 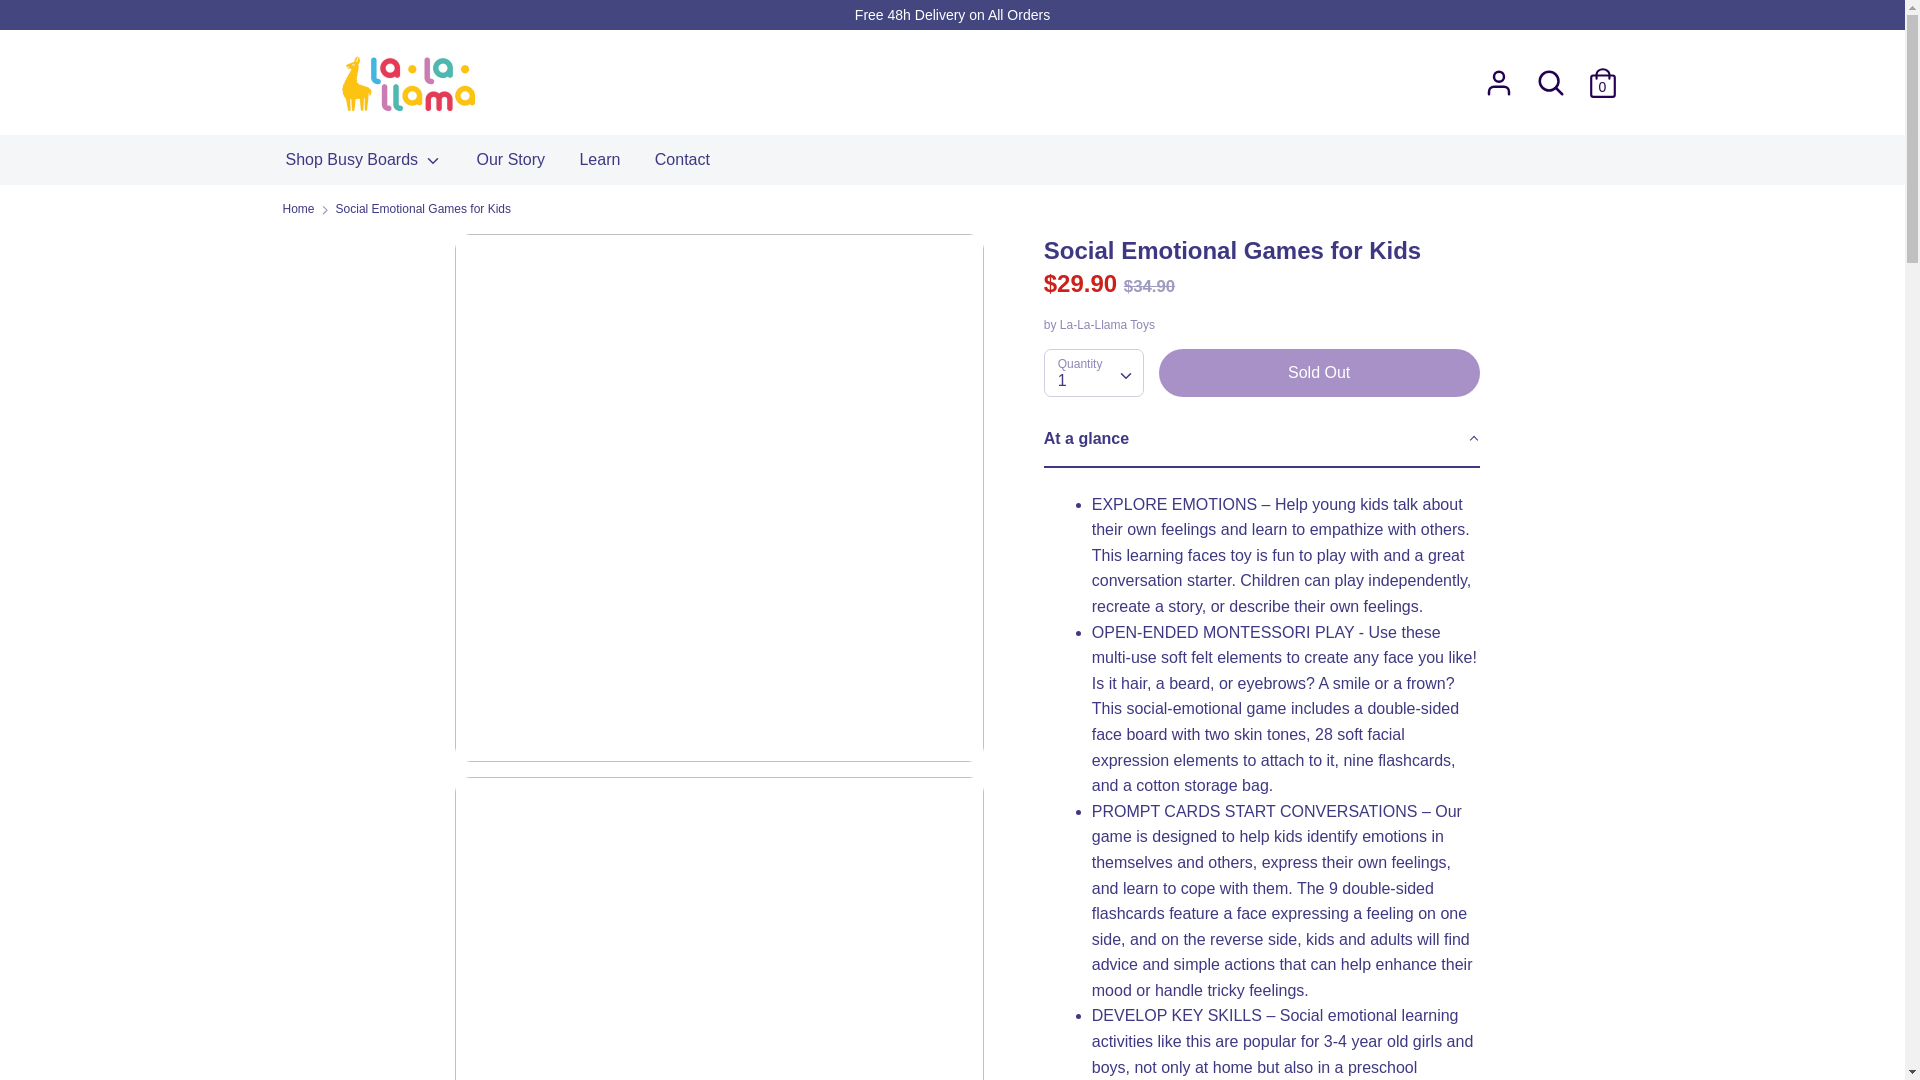 What do you see at coordinates (1093, 372) in the screenshot?
I see `1` at bounding box center [1093, 372].